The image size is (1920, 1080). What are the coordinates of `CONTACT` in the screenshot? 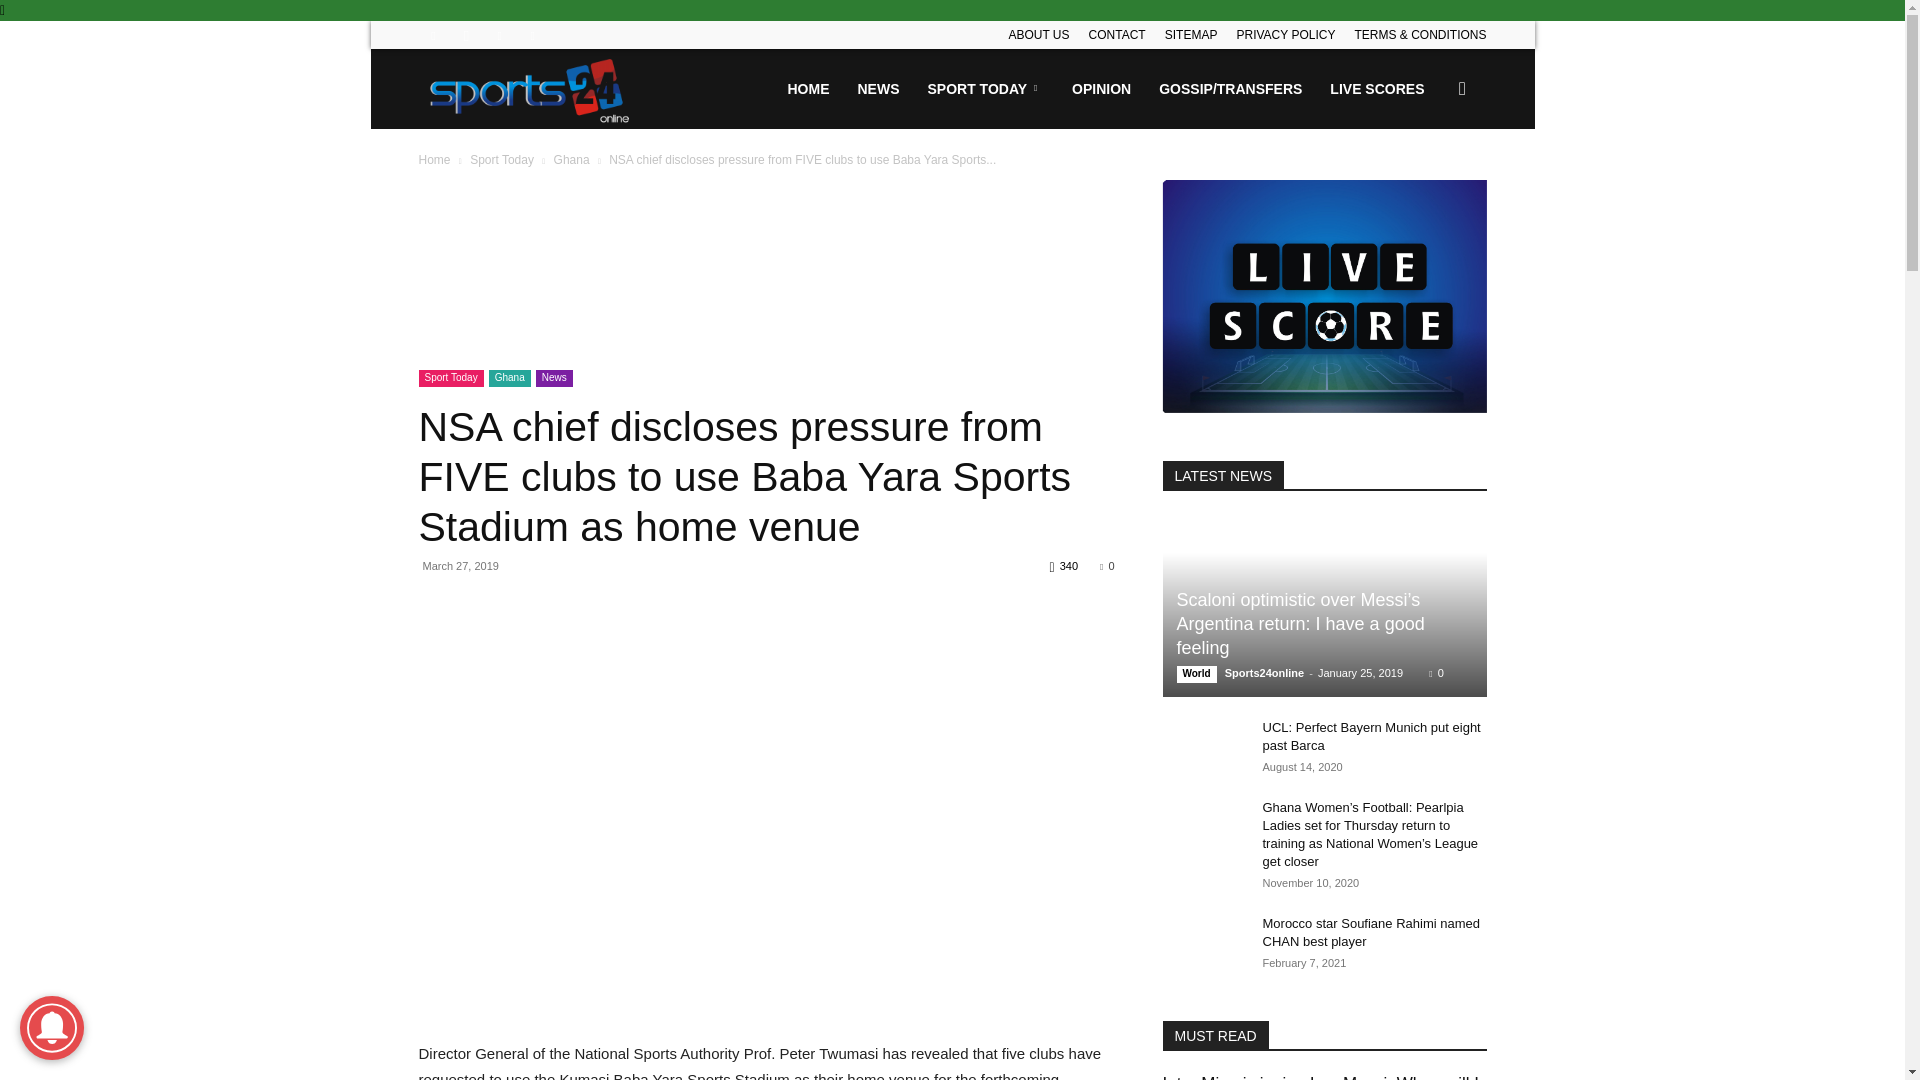 It's located at (1117, 35).